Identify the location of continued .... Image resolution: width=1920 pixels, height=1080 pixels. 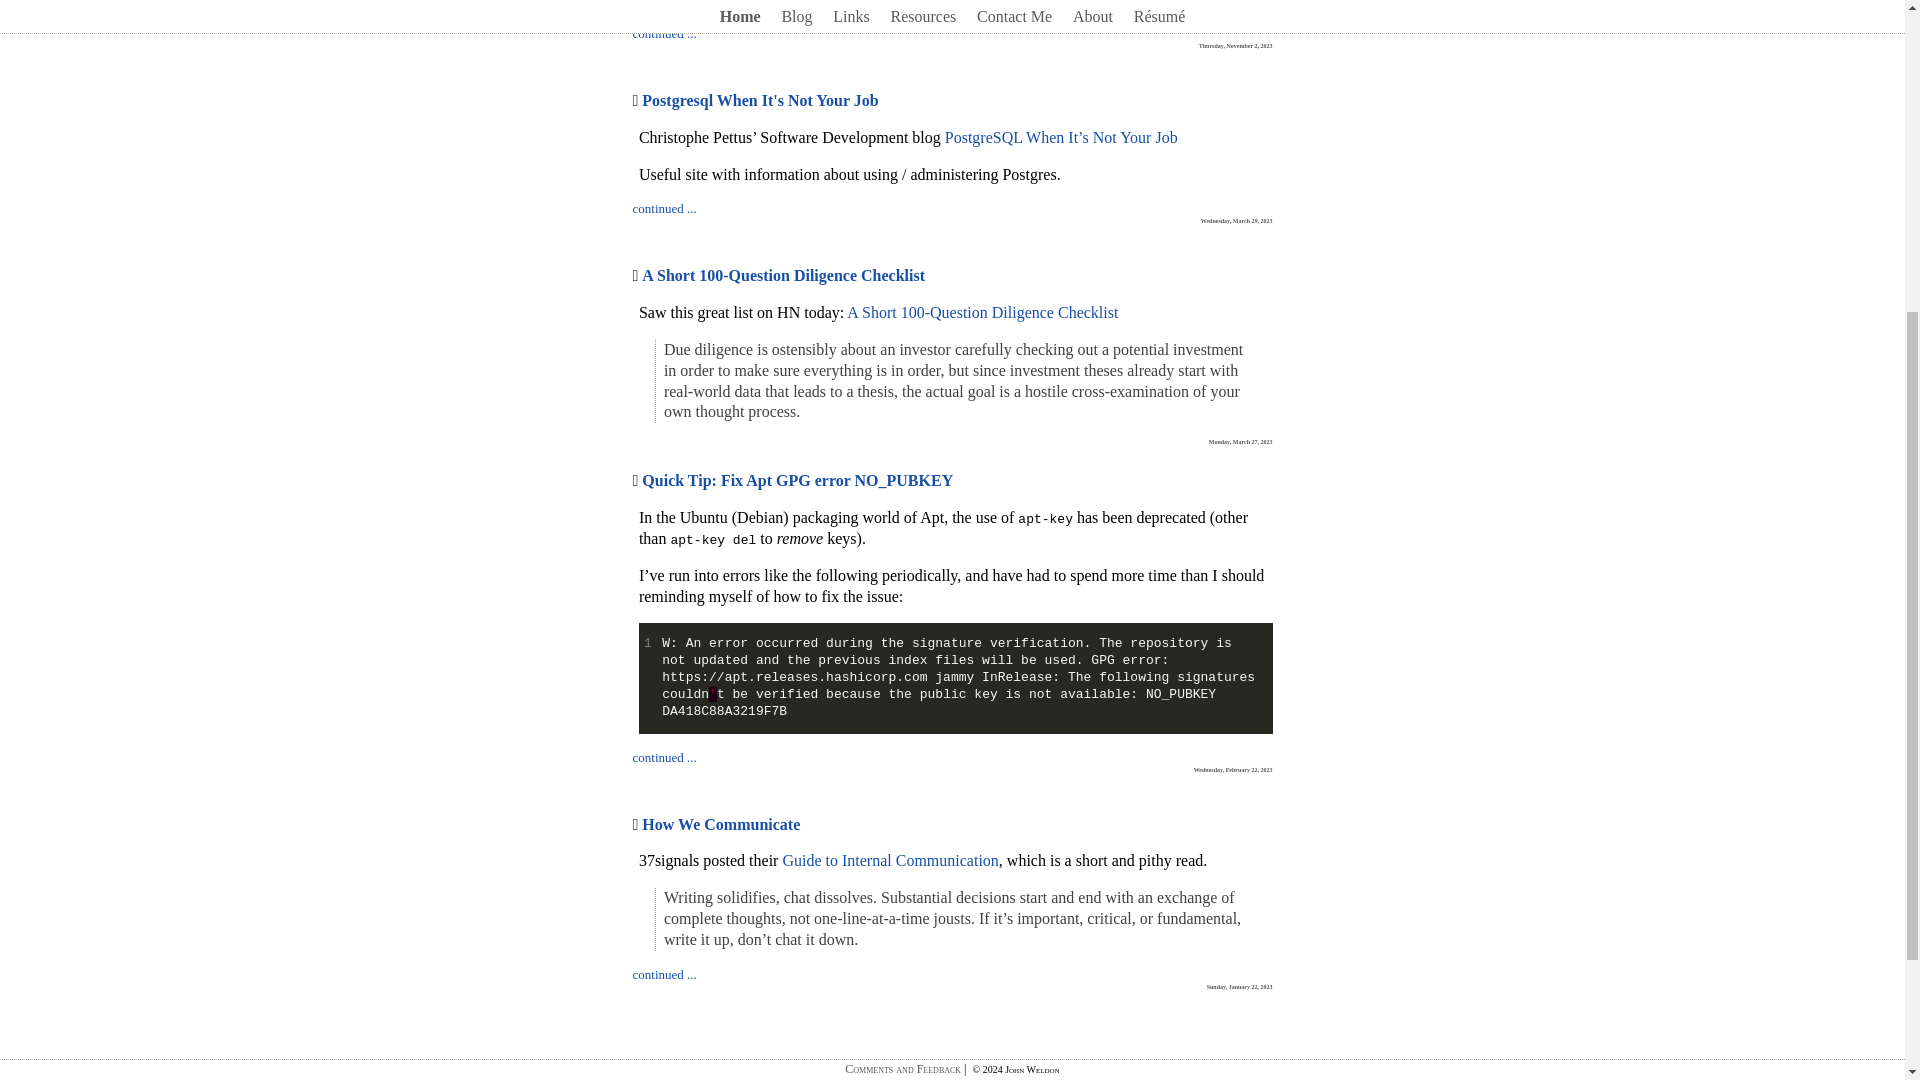
(663, 756).